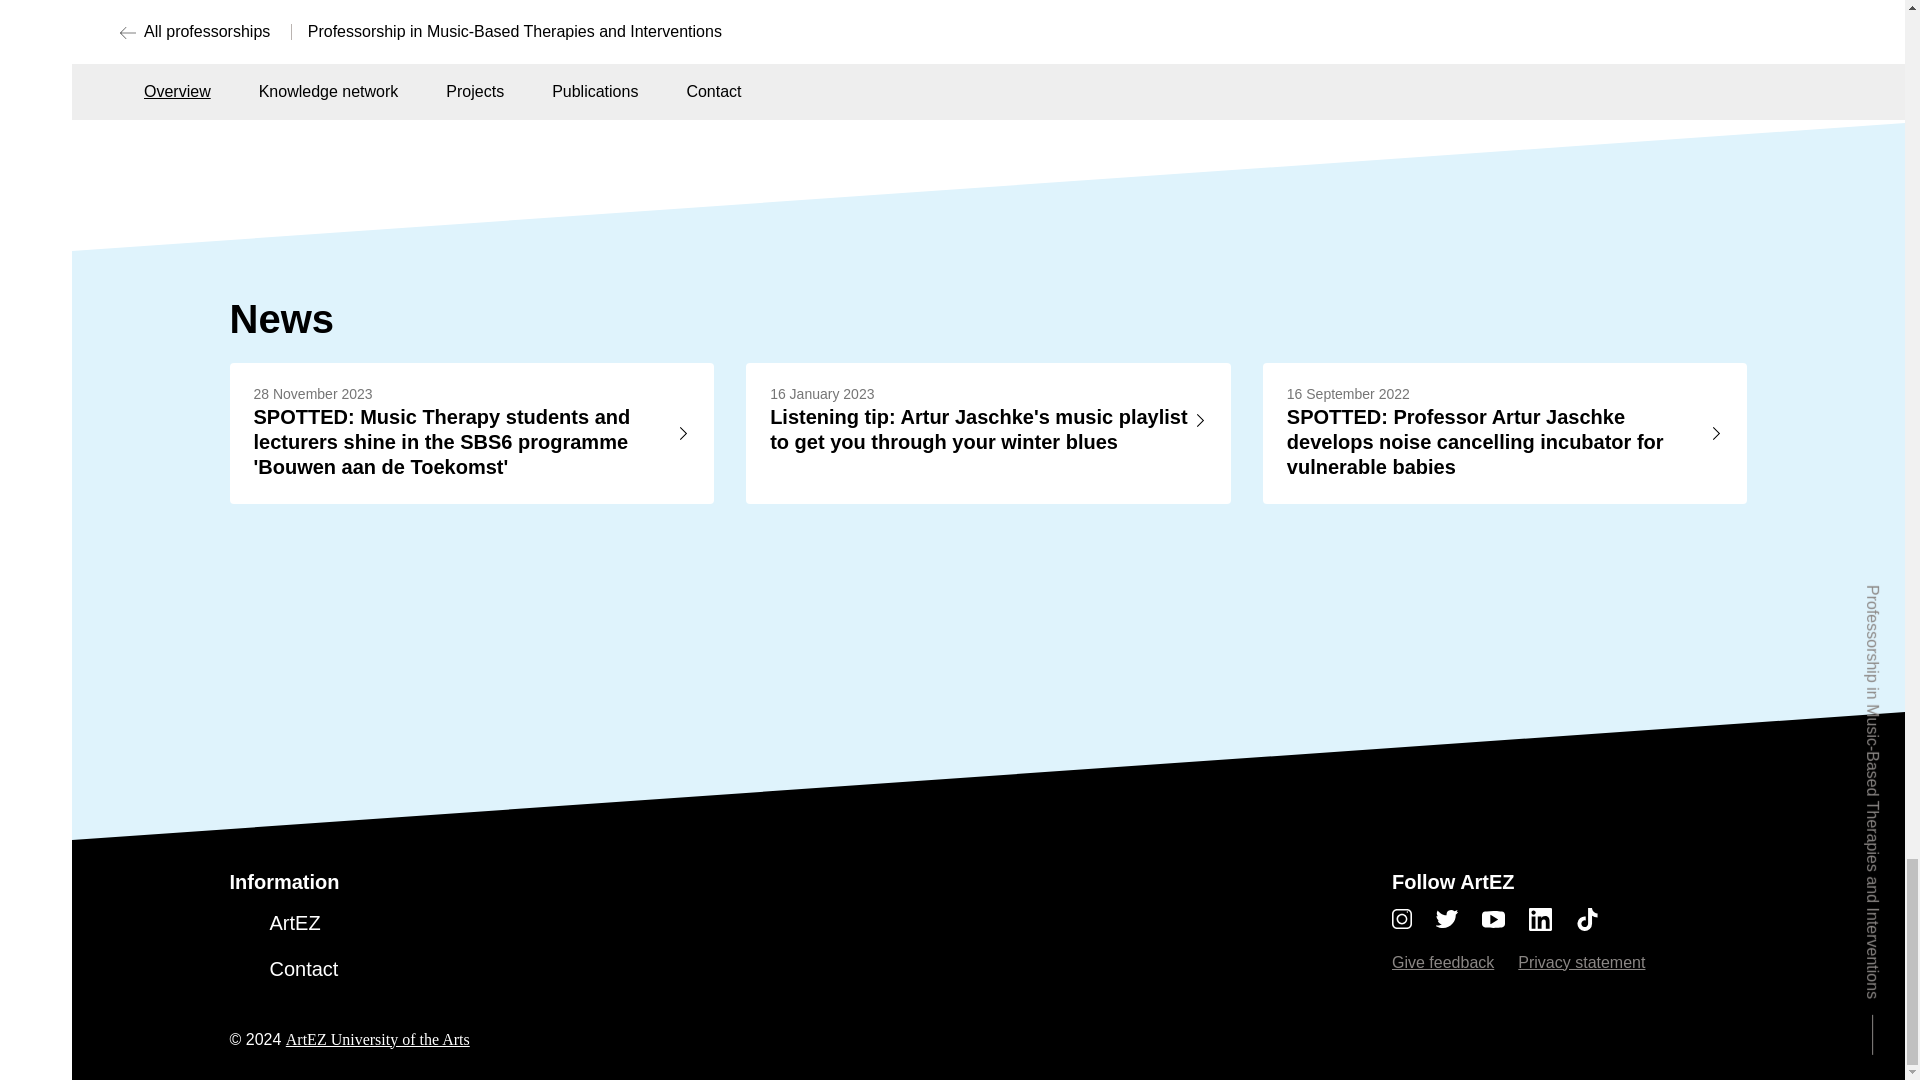 The image size is (1920, 1080). I want to click on instagram, so click(1414, 919).